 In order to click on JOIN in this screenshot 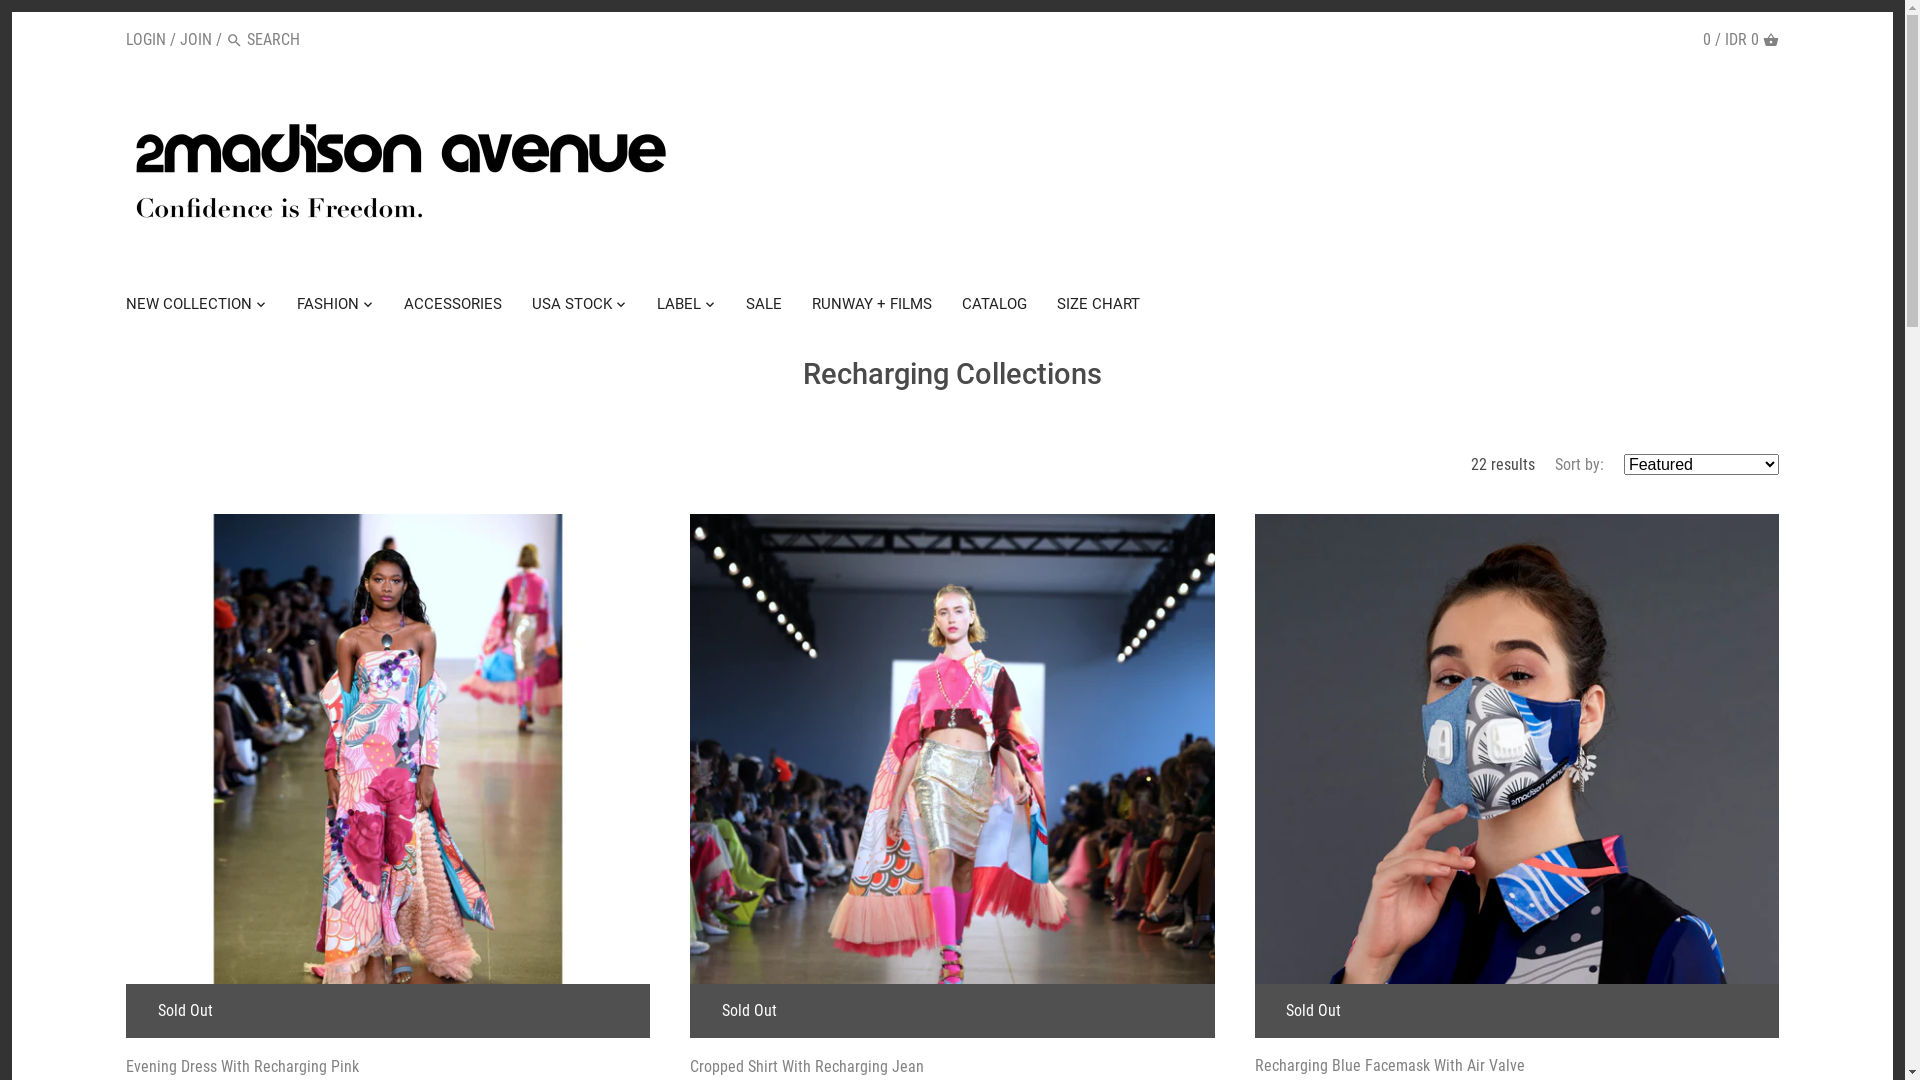, I will do `click(196, 40)`.